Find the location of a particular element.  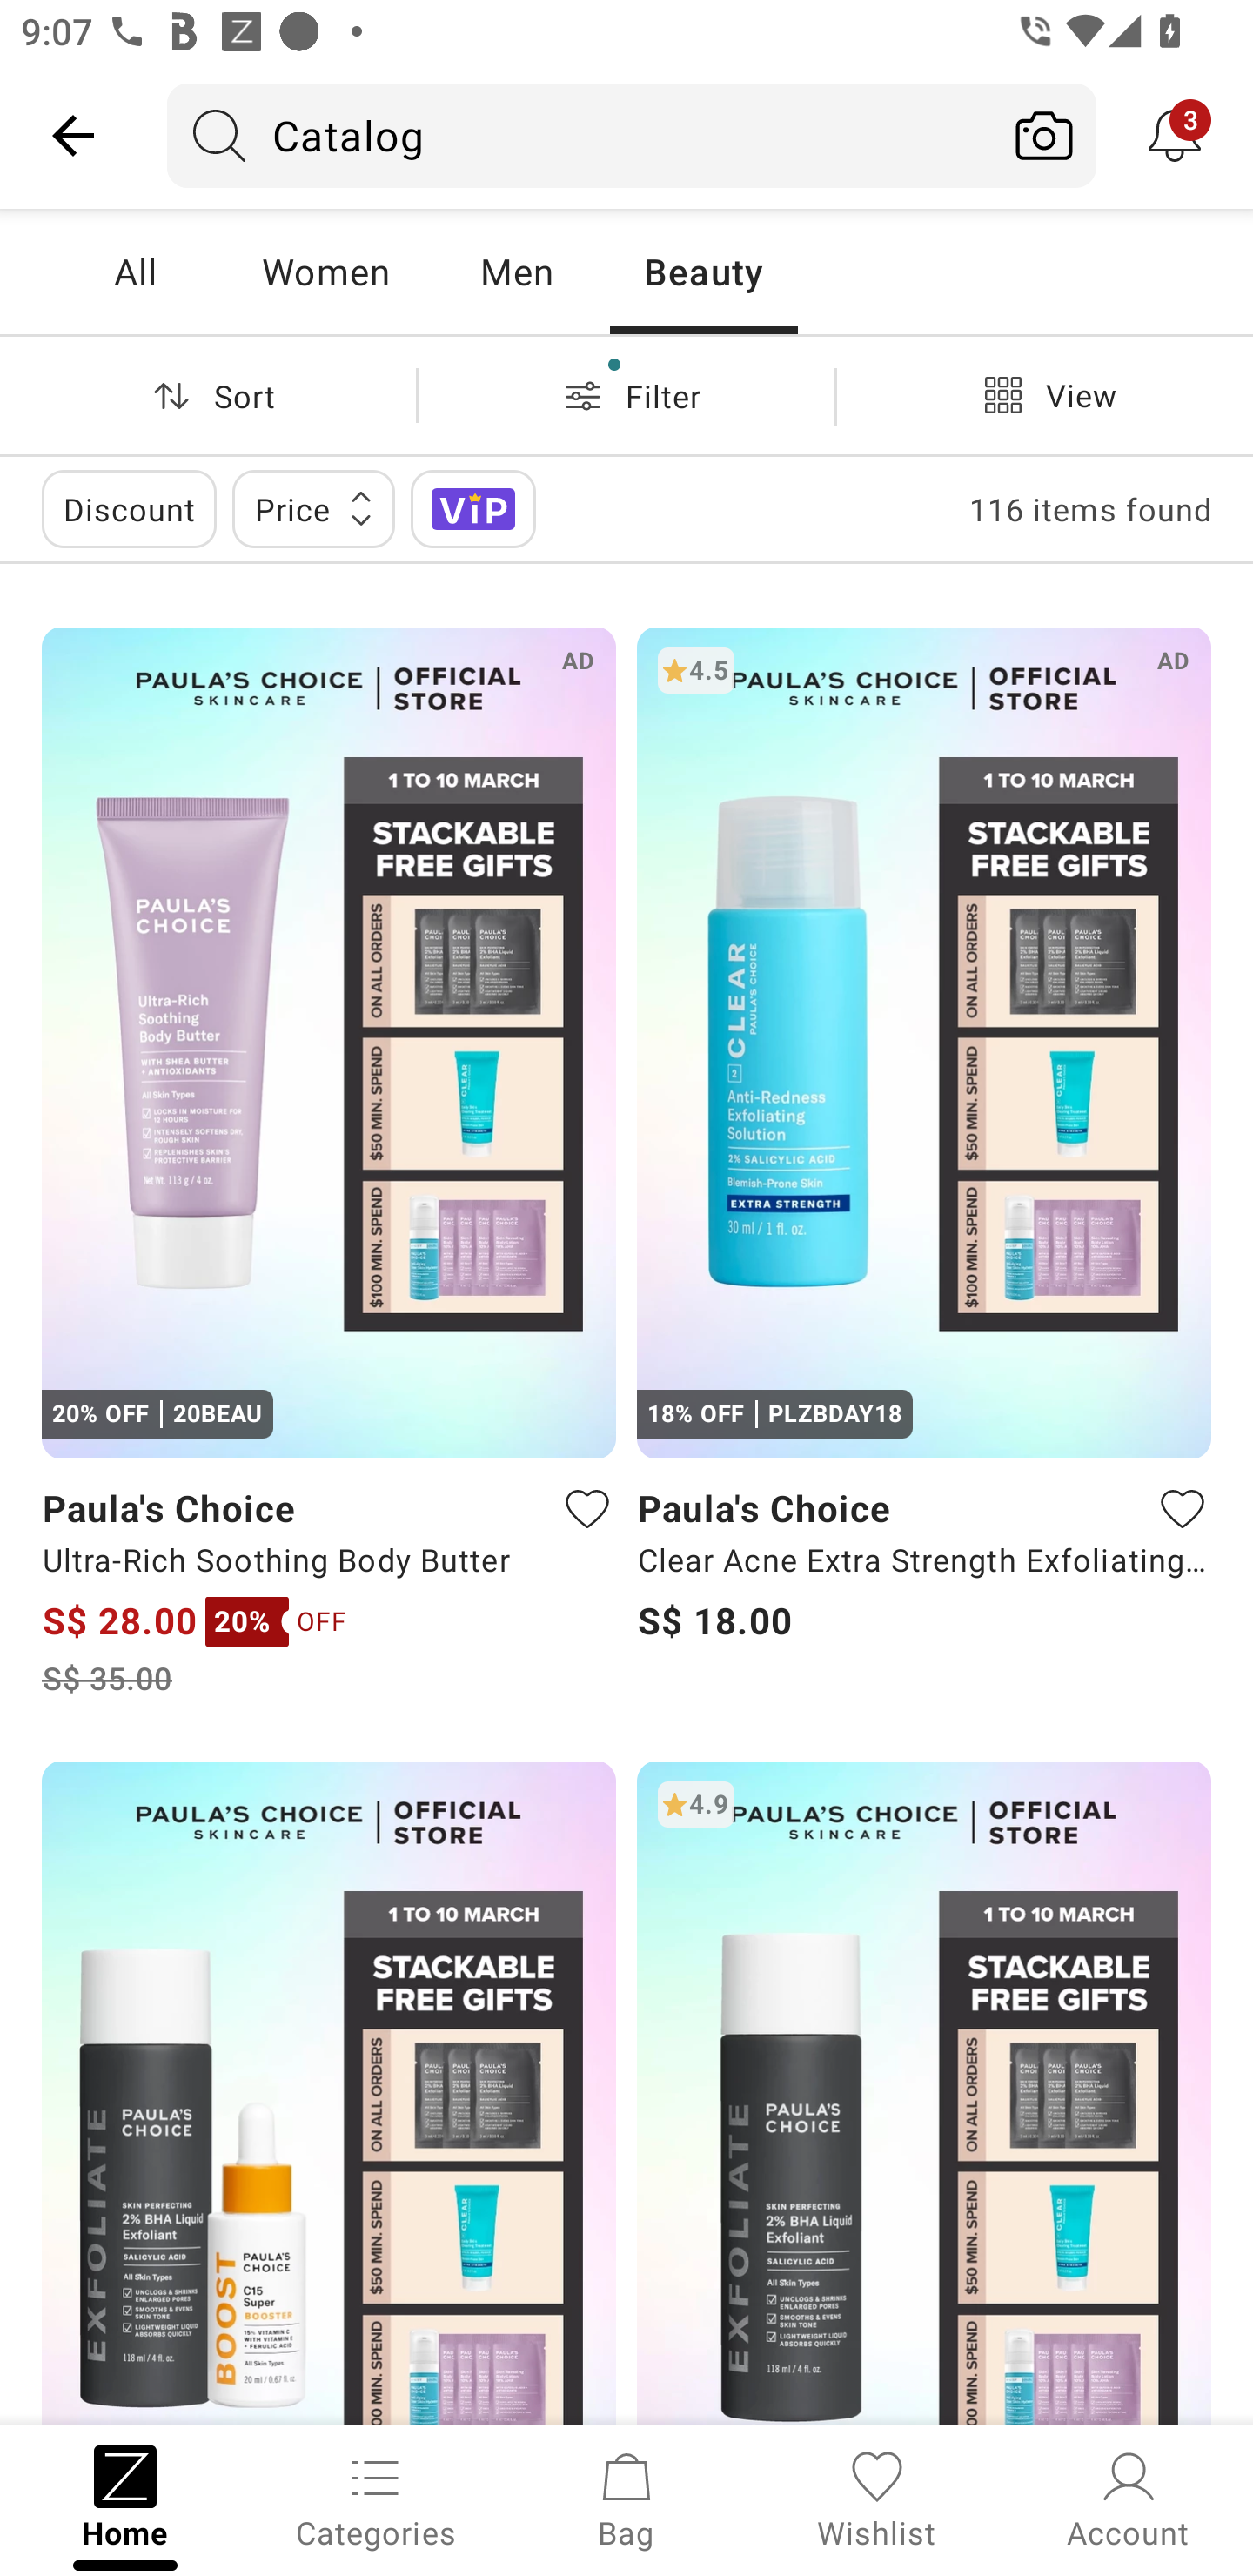

All is located at coordinates (135, 272).